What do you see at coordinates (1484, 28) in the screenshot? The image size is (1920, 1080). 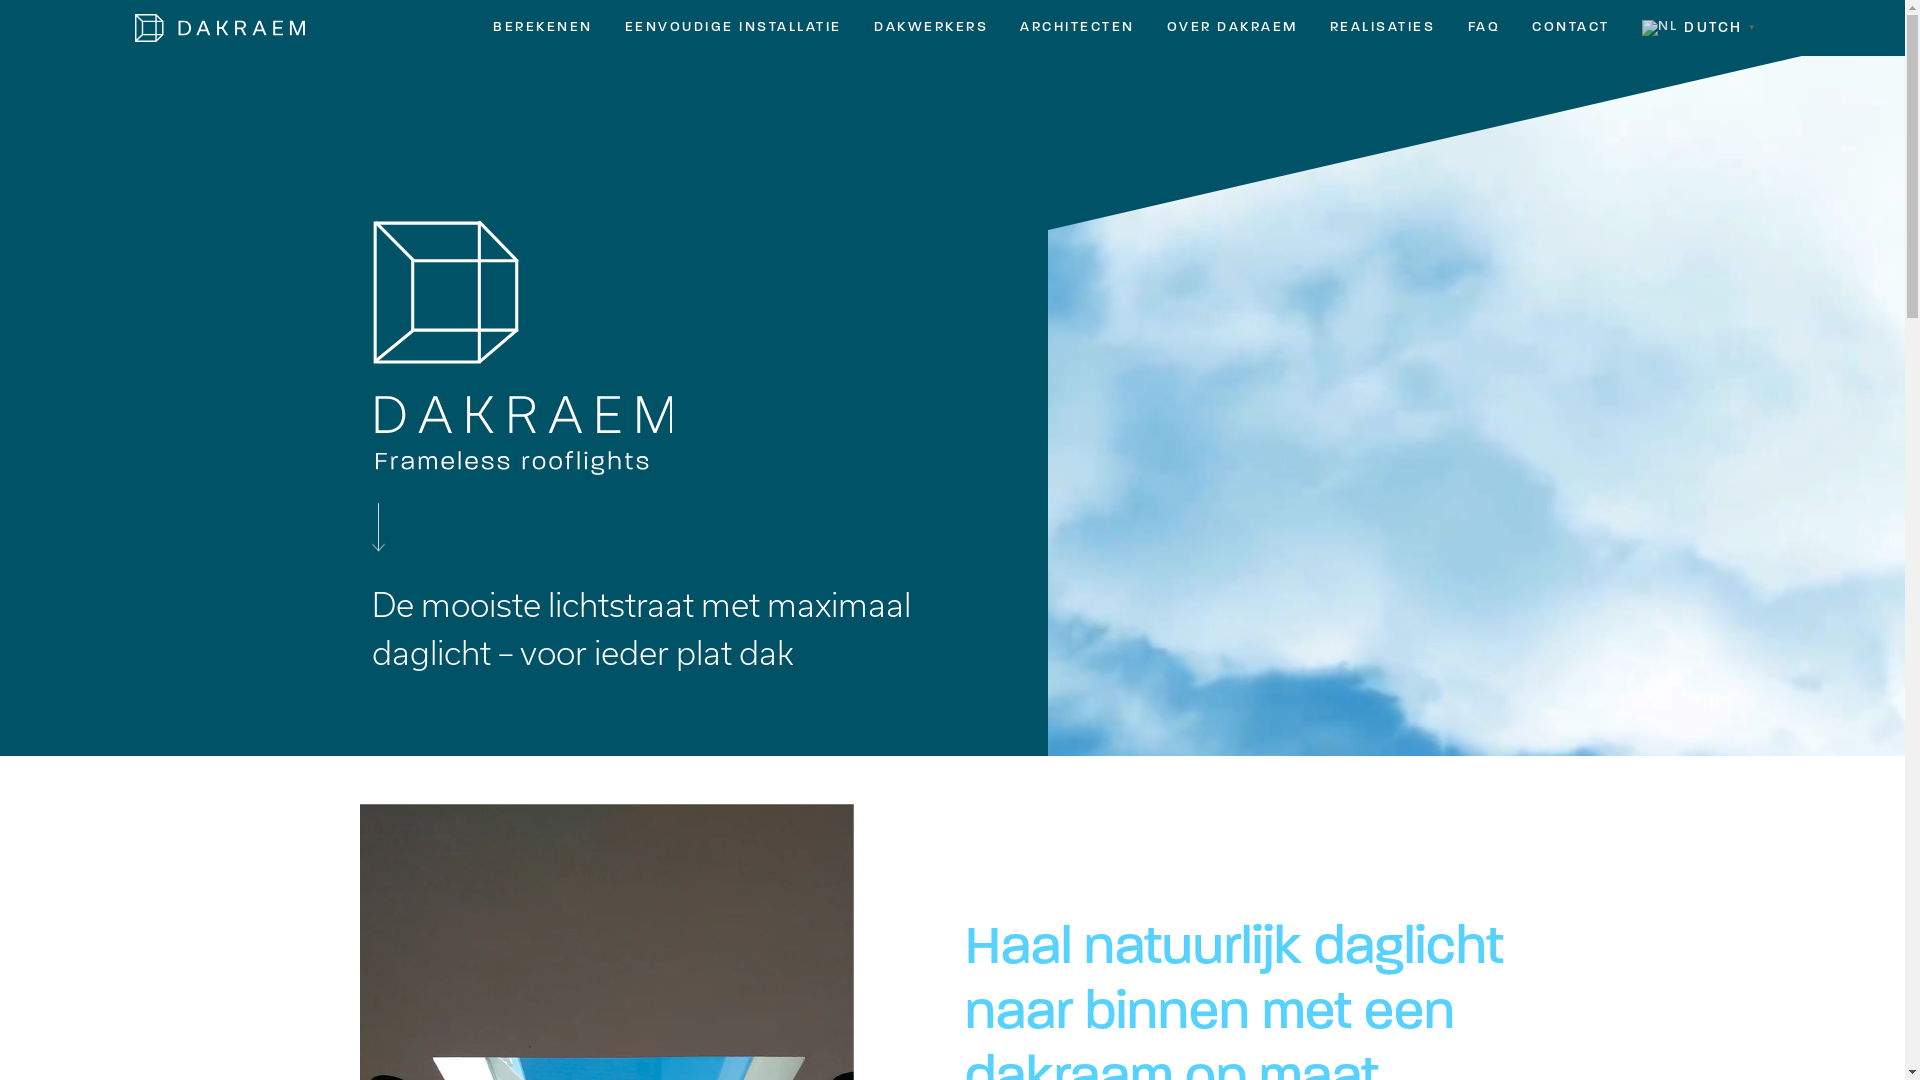 I see `FAQ` at bounding box center [1484, 28].